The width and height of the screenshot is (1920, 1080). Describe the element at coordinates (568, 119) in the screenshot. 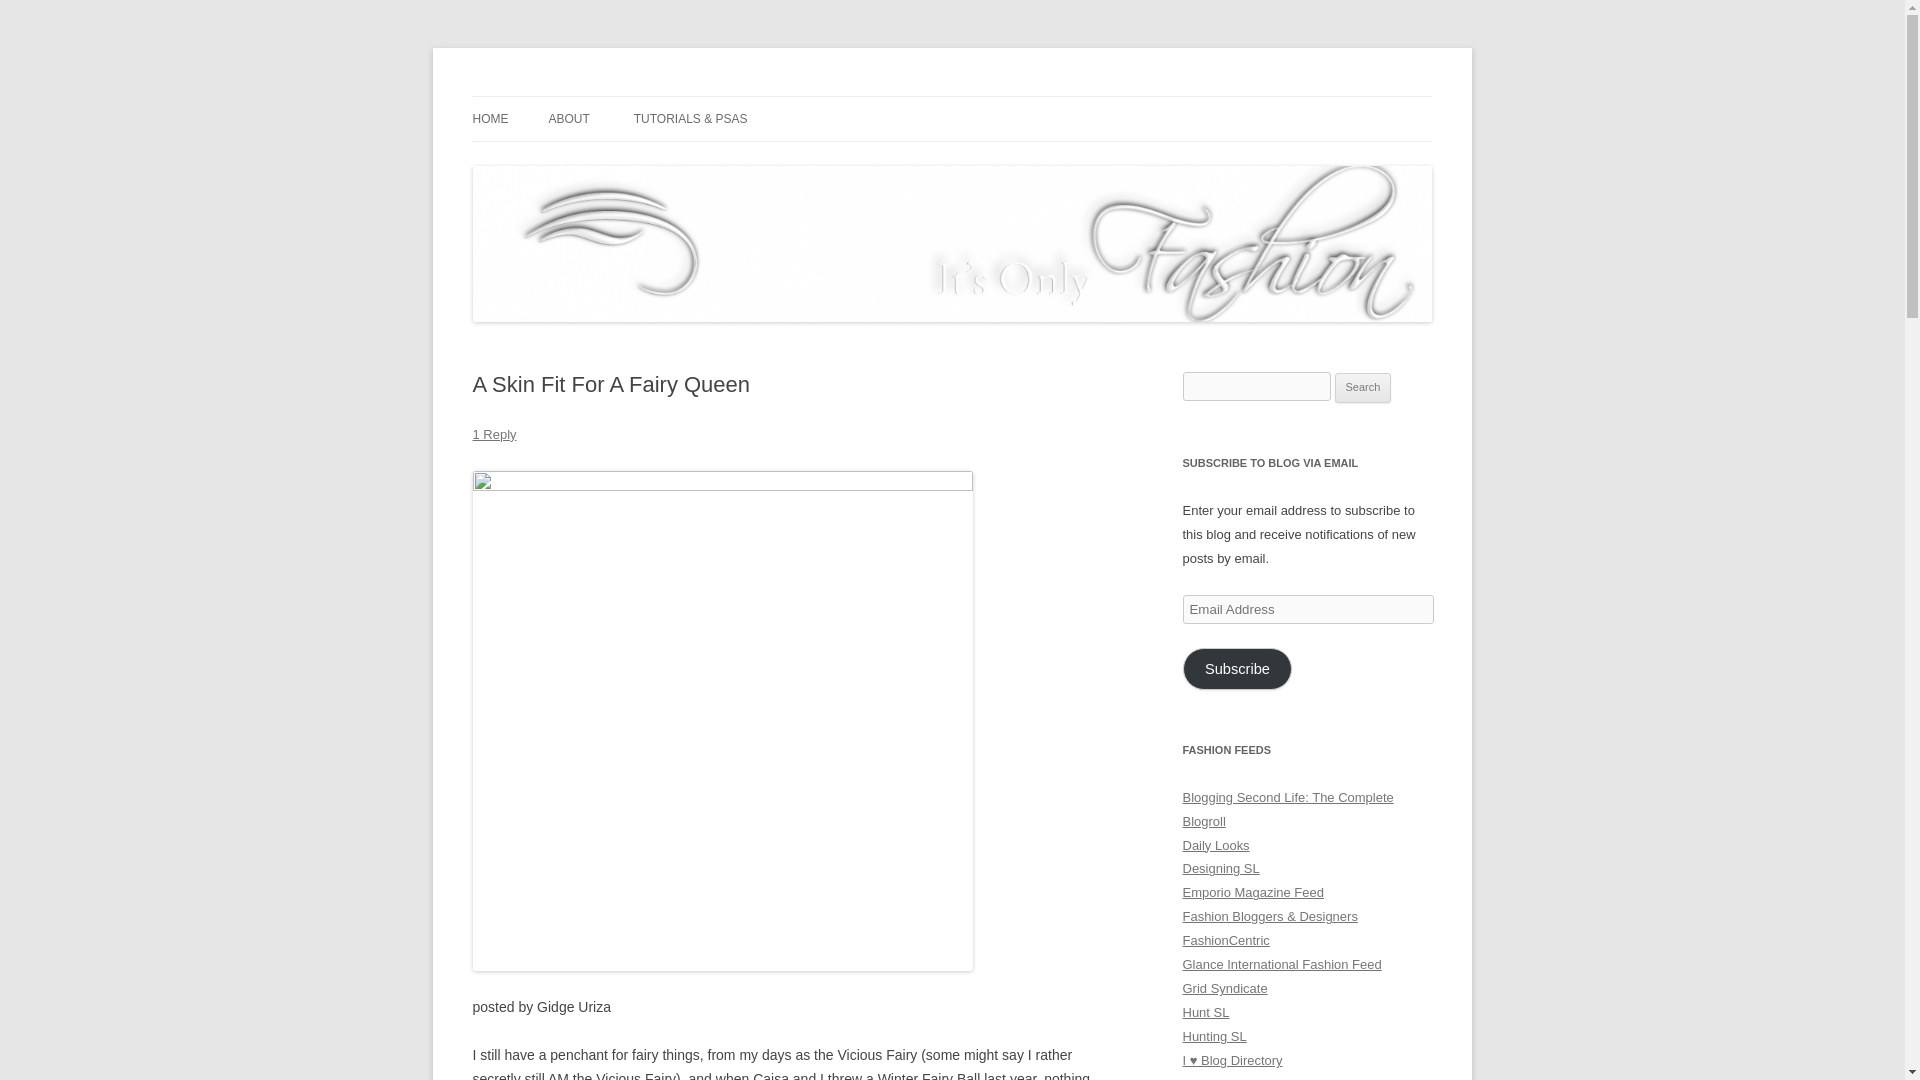

I see `ABOUT` at that location.